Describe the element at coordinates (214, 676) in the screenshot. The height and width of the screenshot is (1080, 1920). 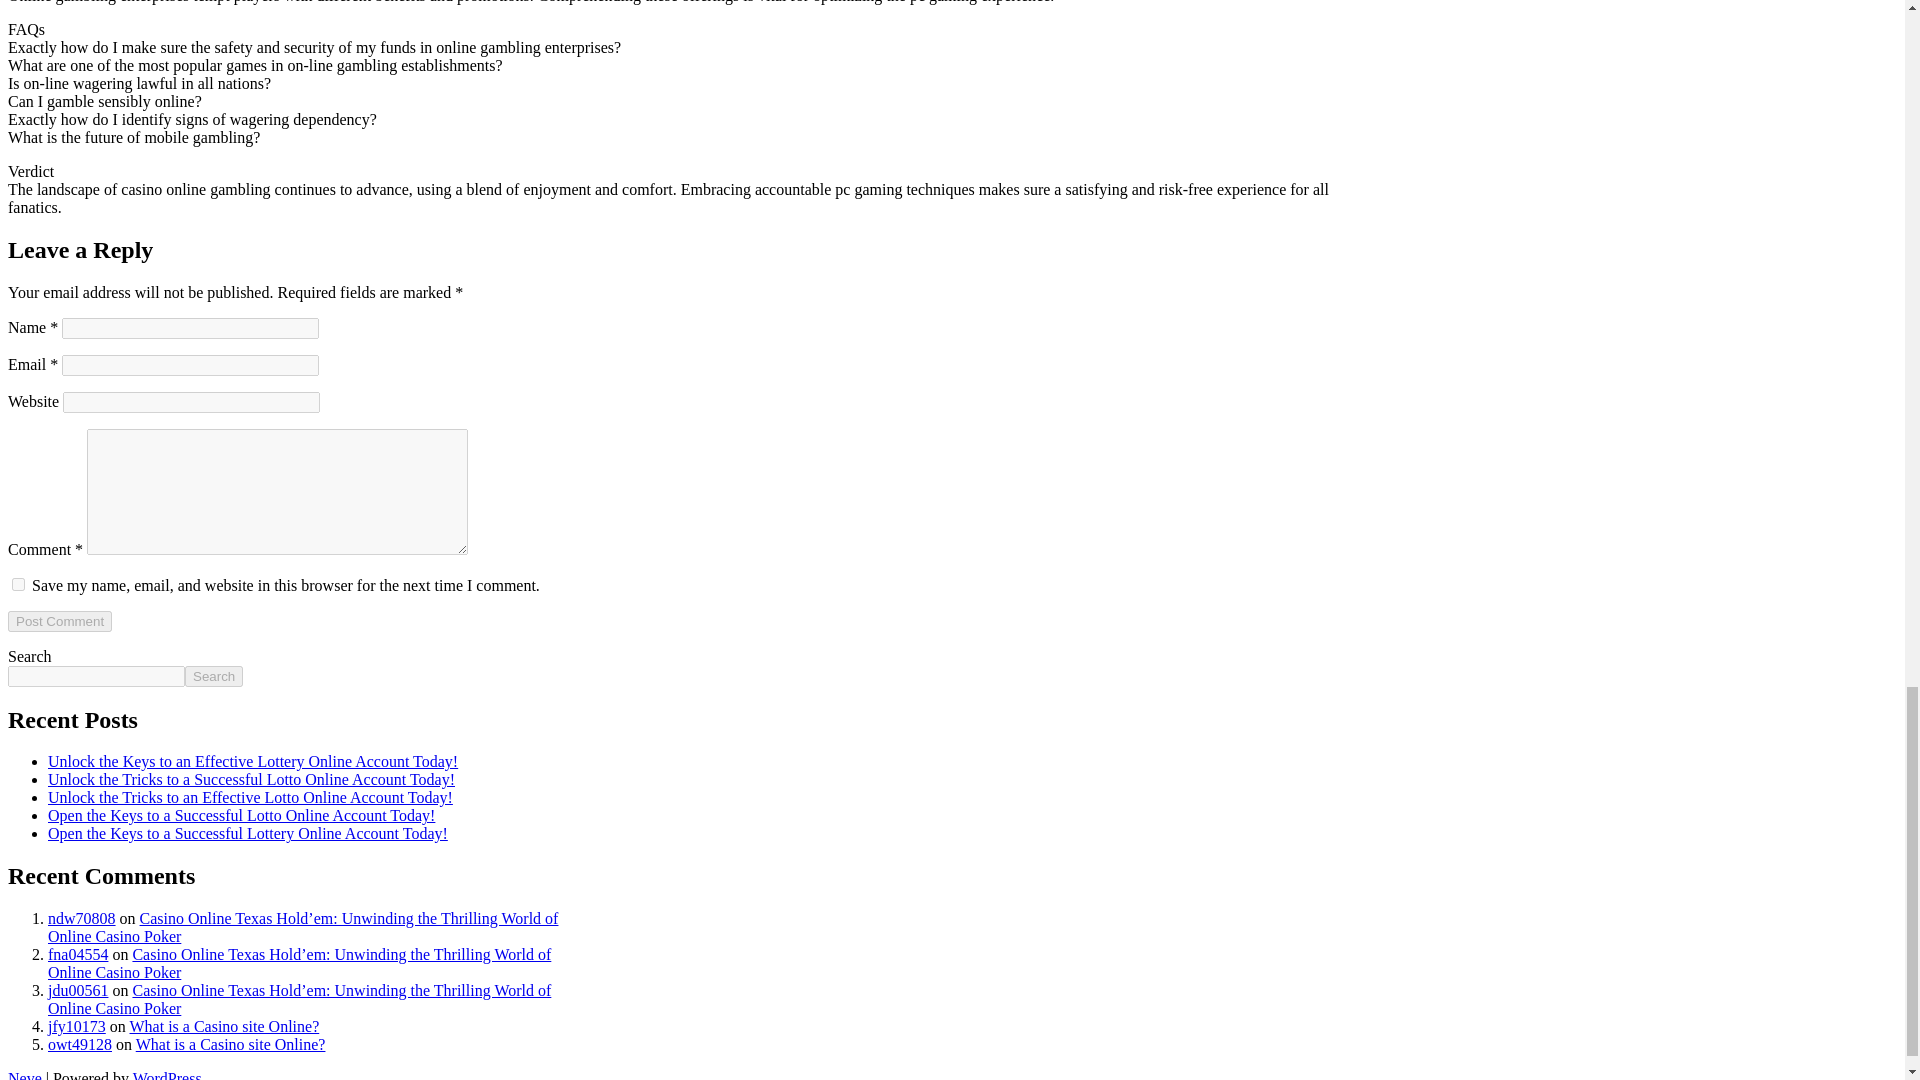
I see `Search` at that location.